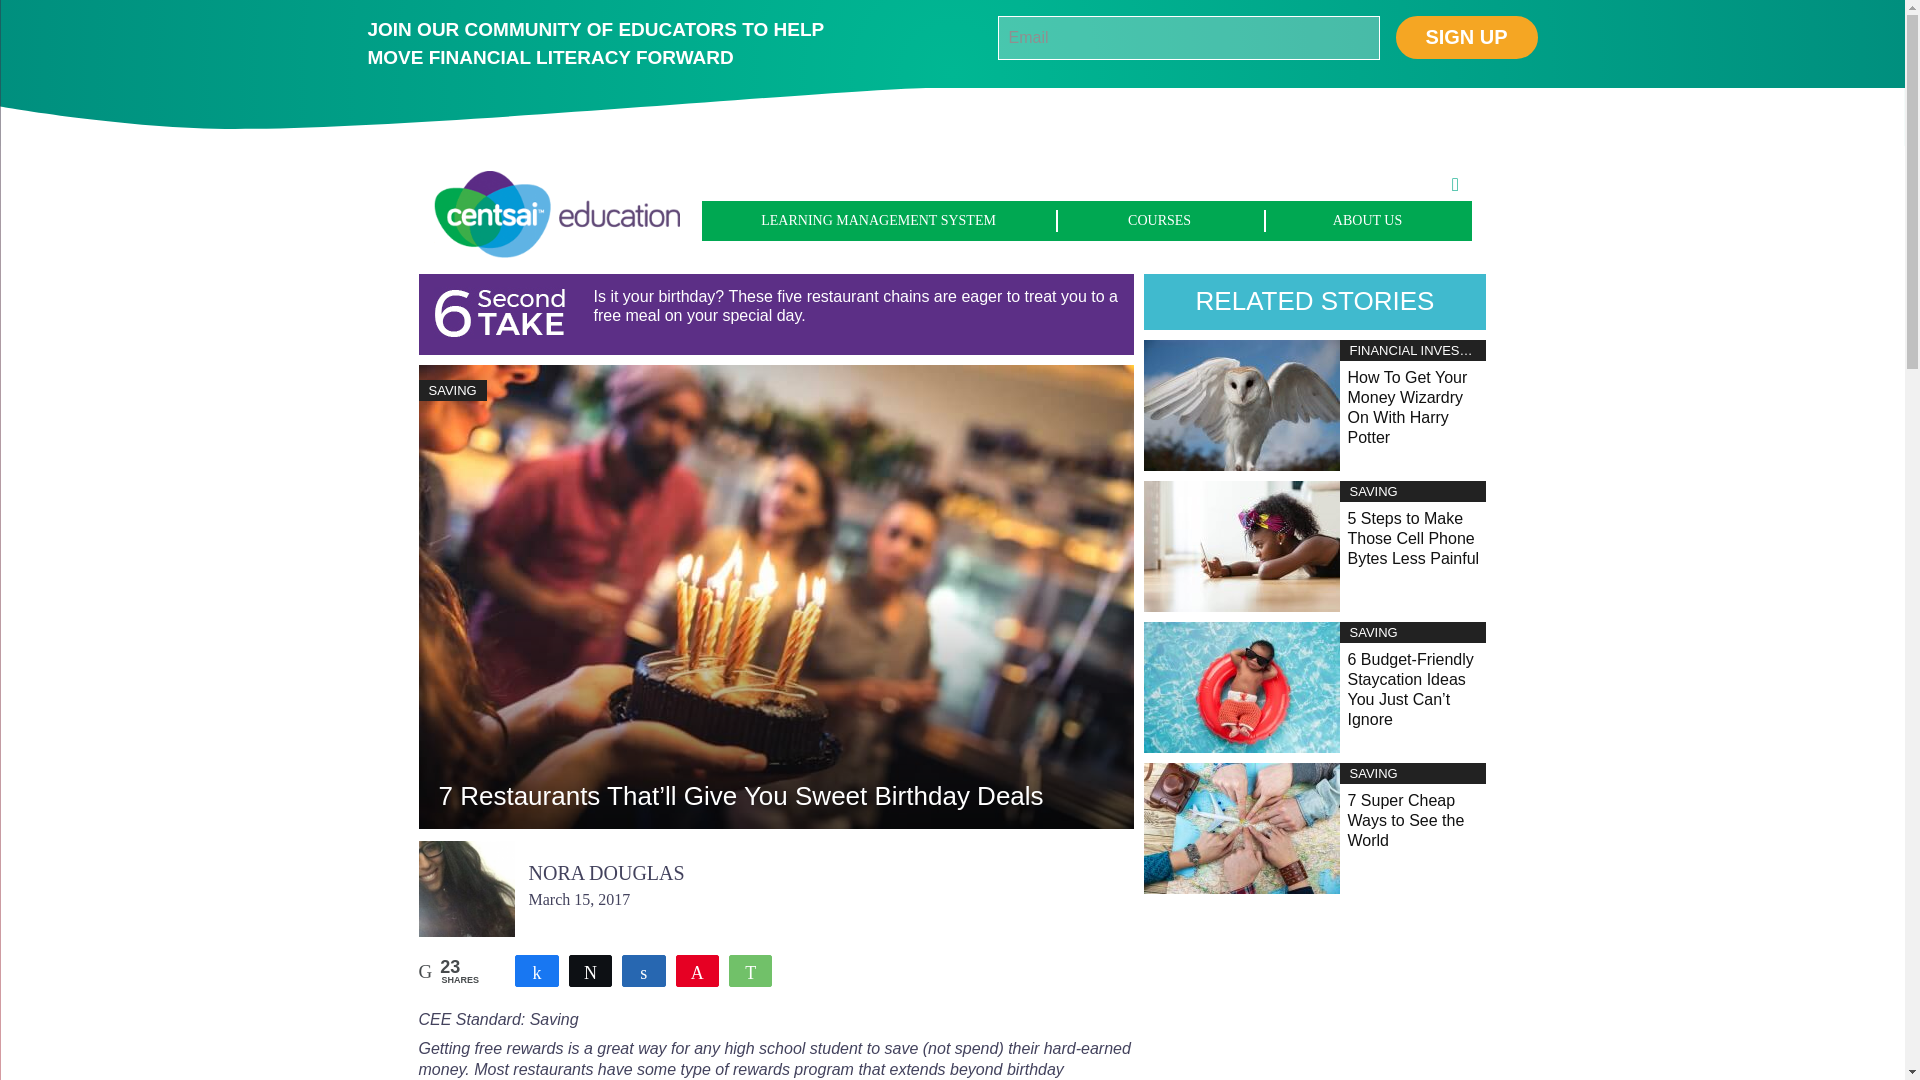 The width and height of the screenshot is (1920, 1080). Describe the element at coordinates (1242, 404) in the screenshot. I see `How To Get Your Money Wizardry On With Harry Potter` at that location.